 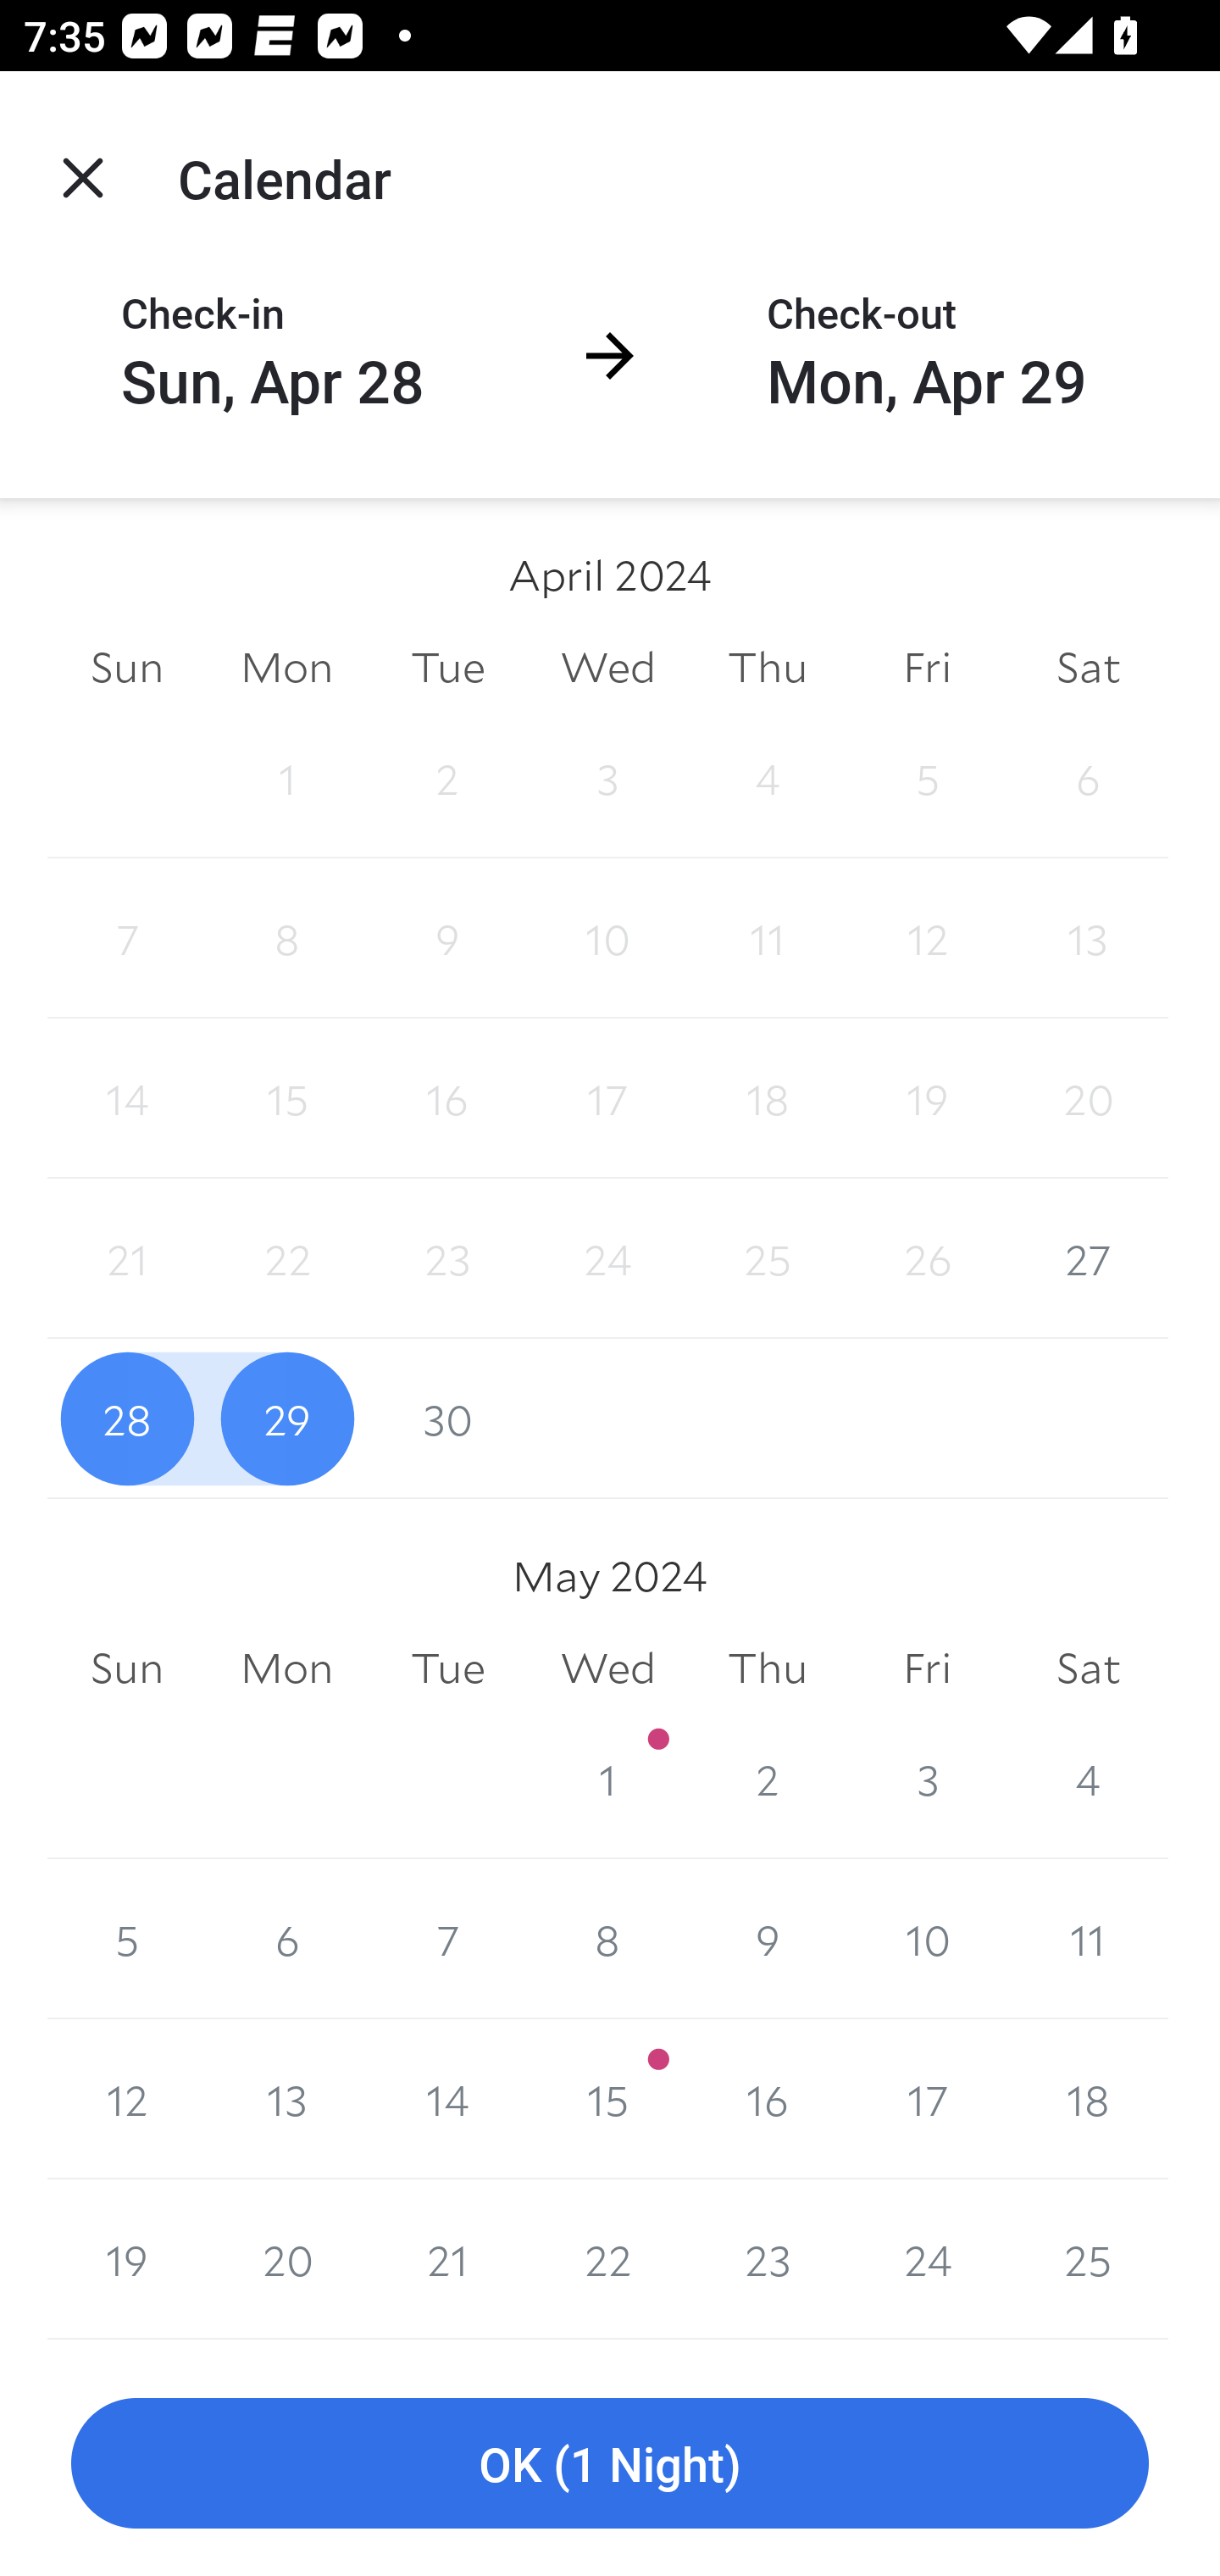 What do you see at coordinates (286, 937) in the screenshot?
I see `8 8 April 2024` at bounding box center [286, 937].